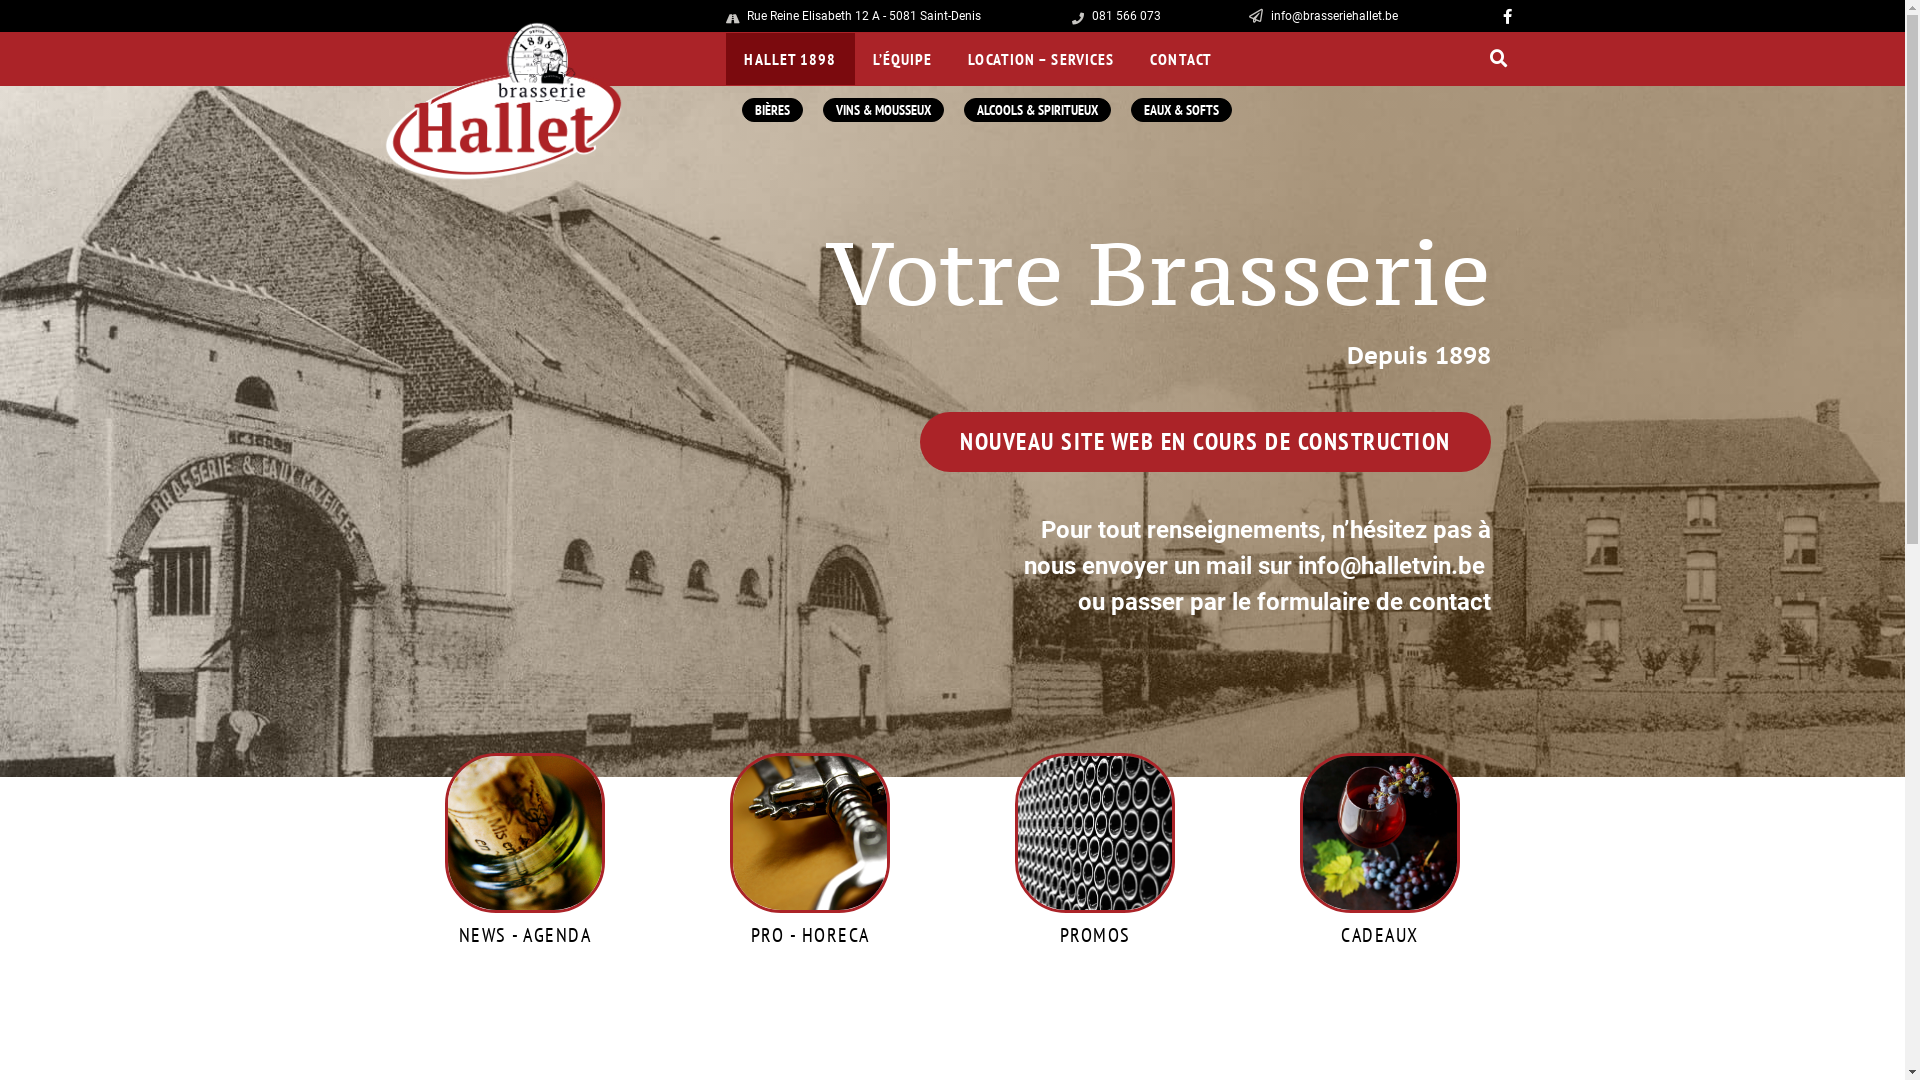 Image resolution: width=1920 pixels, height=1080 pixels. What do you see at coordinates (1380, 833) in the screenshot?
I see `roberta-sorge-IywM7AQTZcM-unsplash` at bounding box center [1380, 833].